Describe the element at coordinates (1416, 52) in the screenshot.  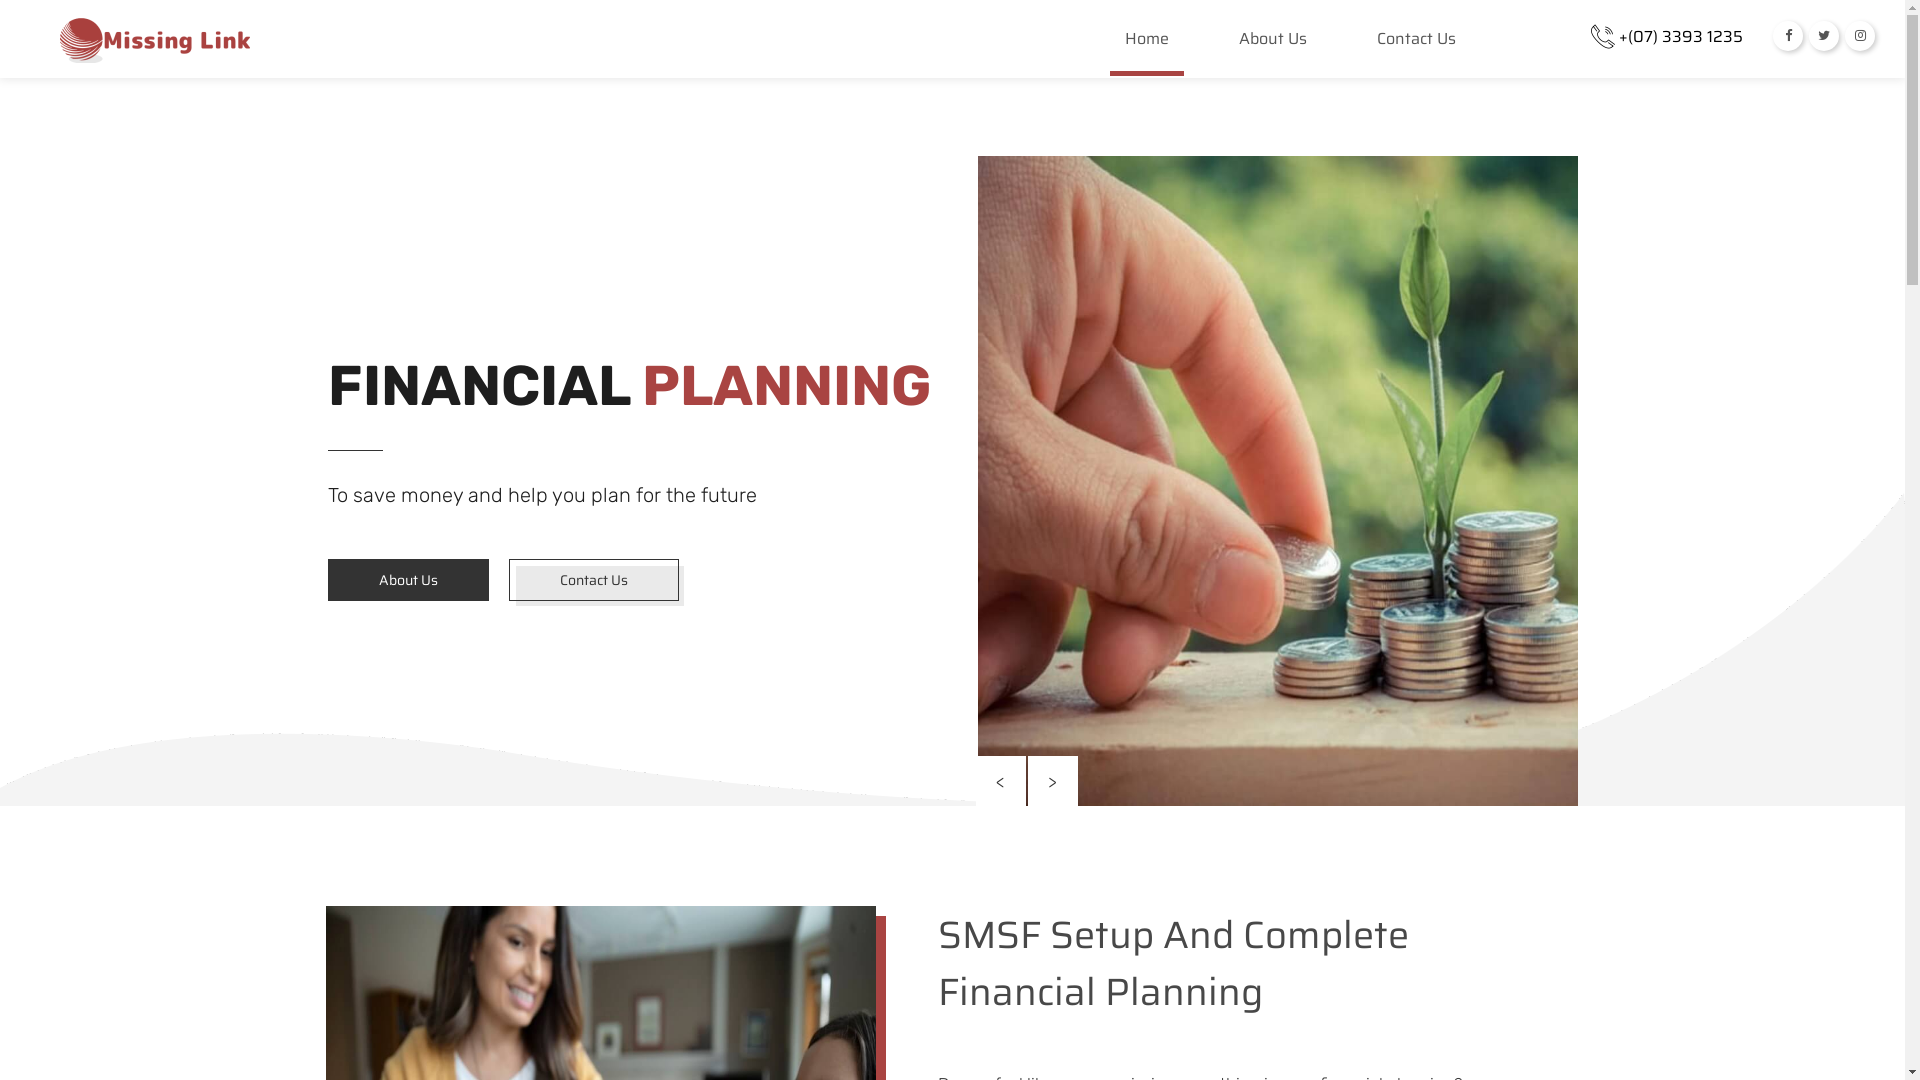
I see `Contact Us` at that location.